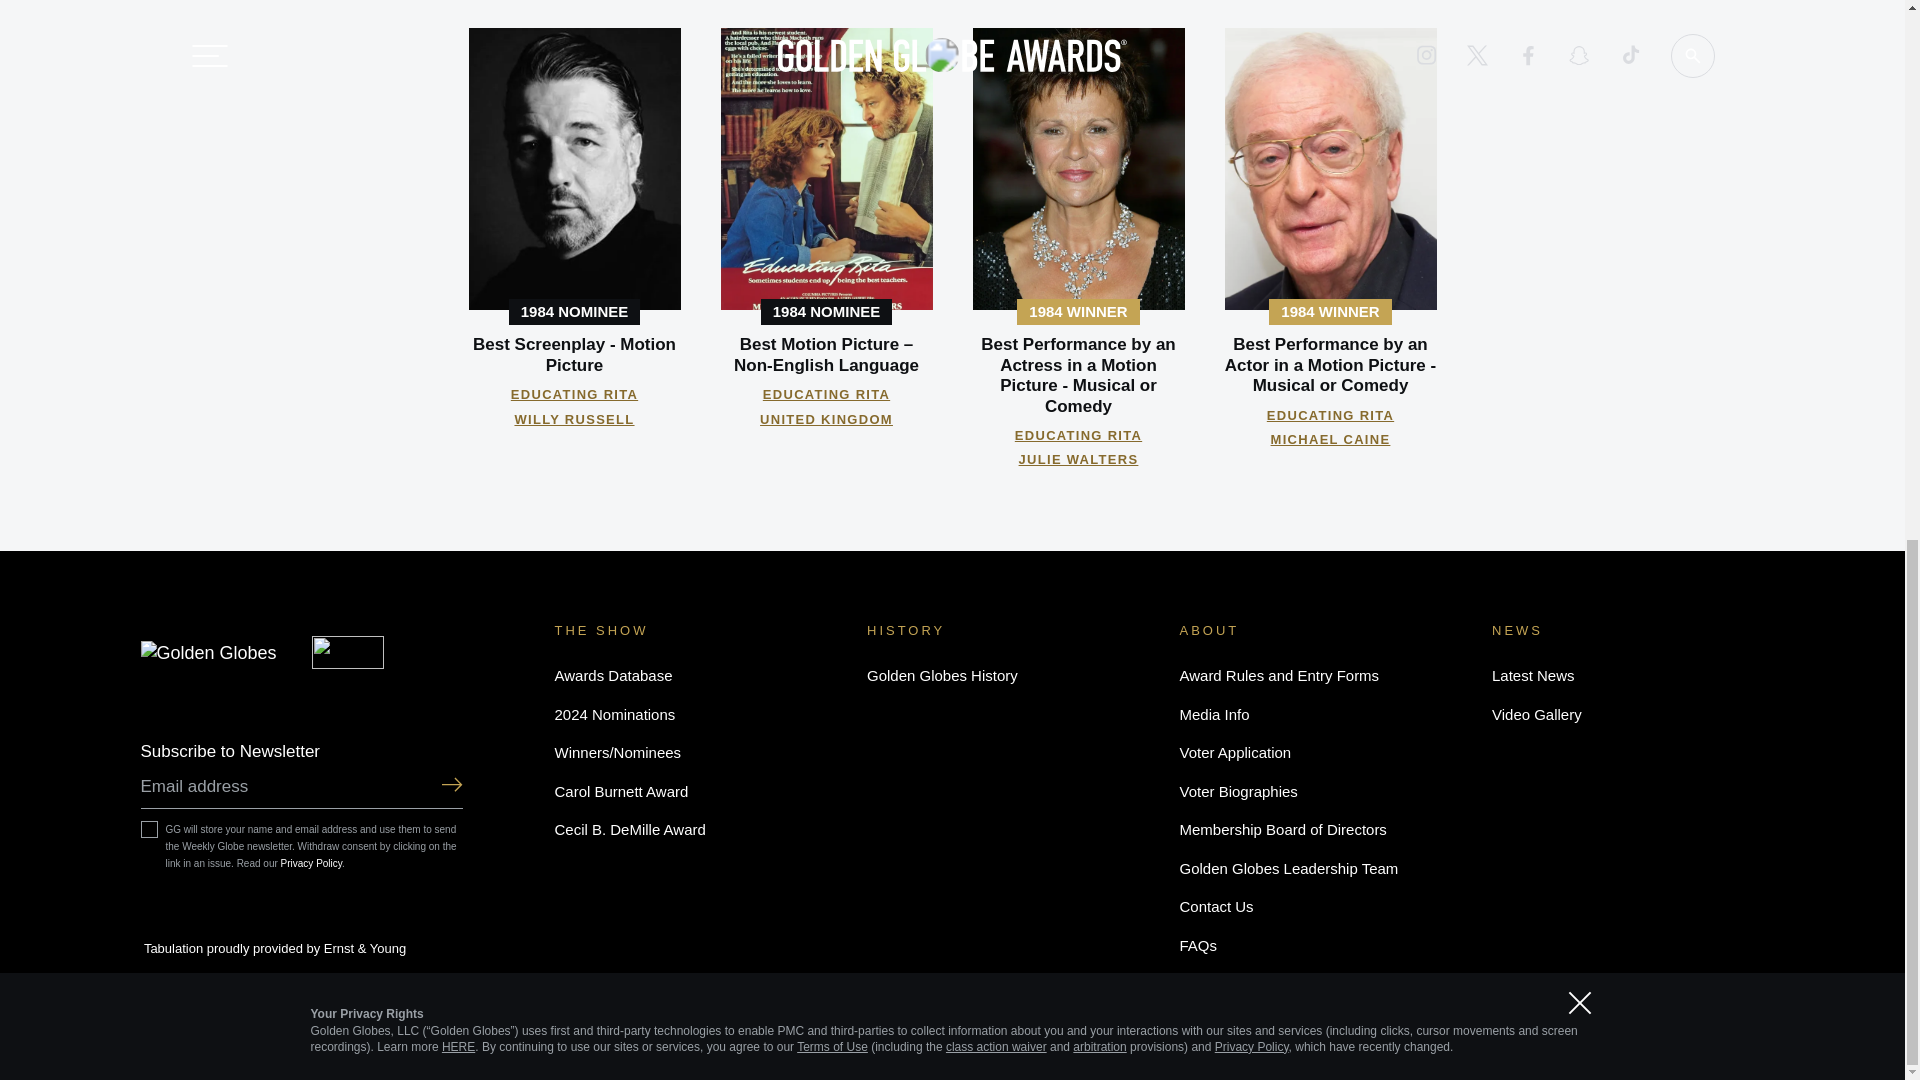 The image size is (1920, 1080). What do you see at coordinates (1078, 434) in the screenshot?
I see `EDUCATING RITA` at bounding box center [1078, 434].